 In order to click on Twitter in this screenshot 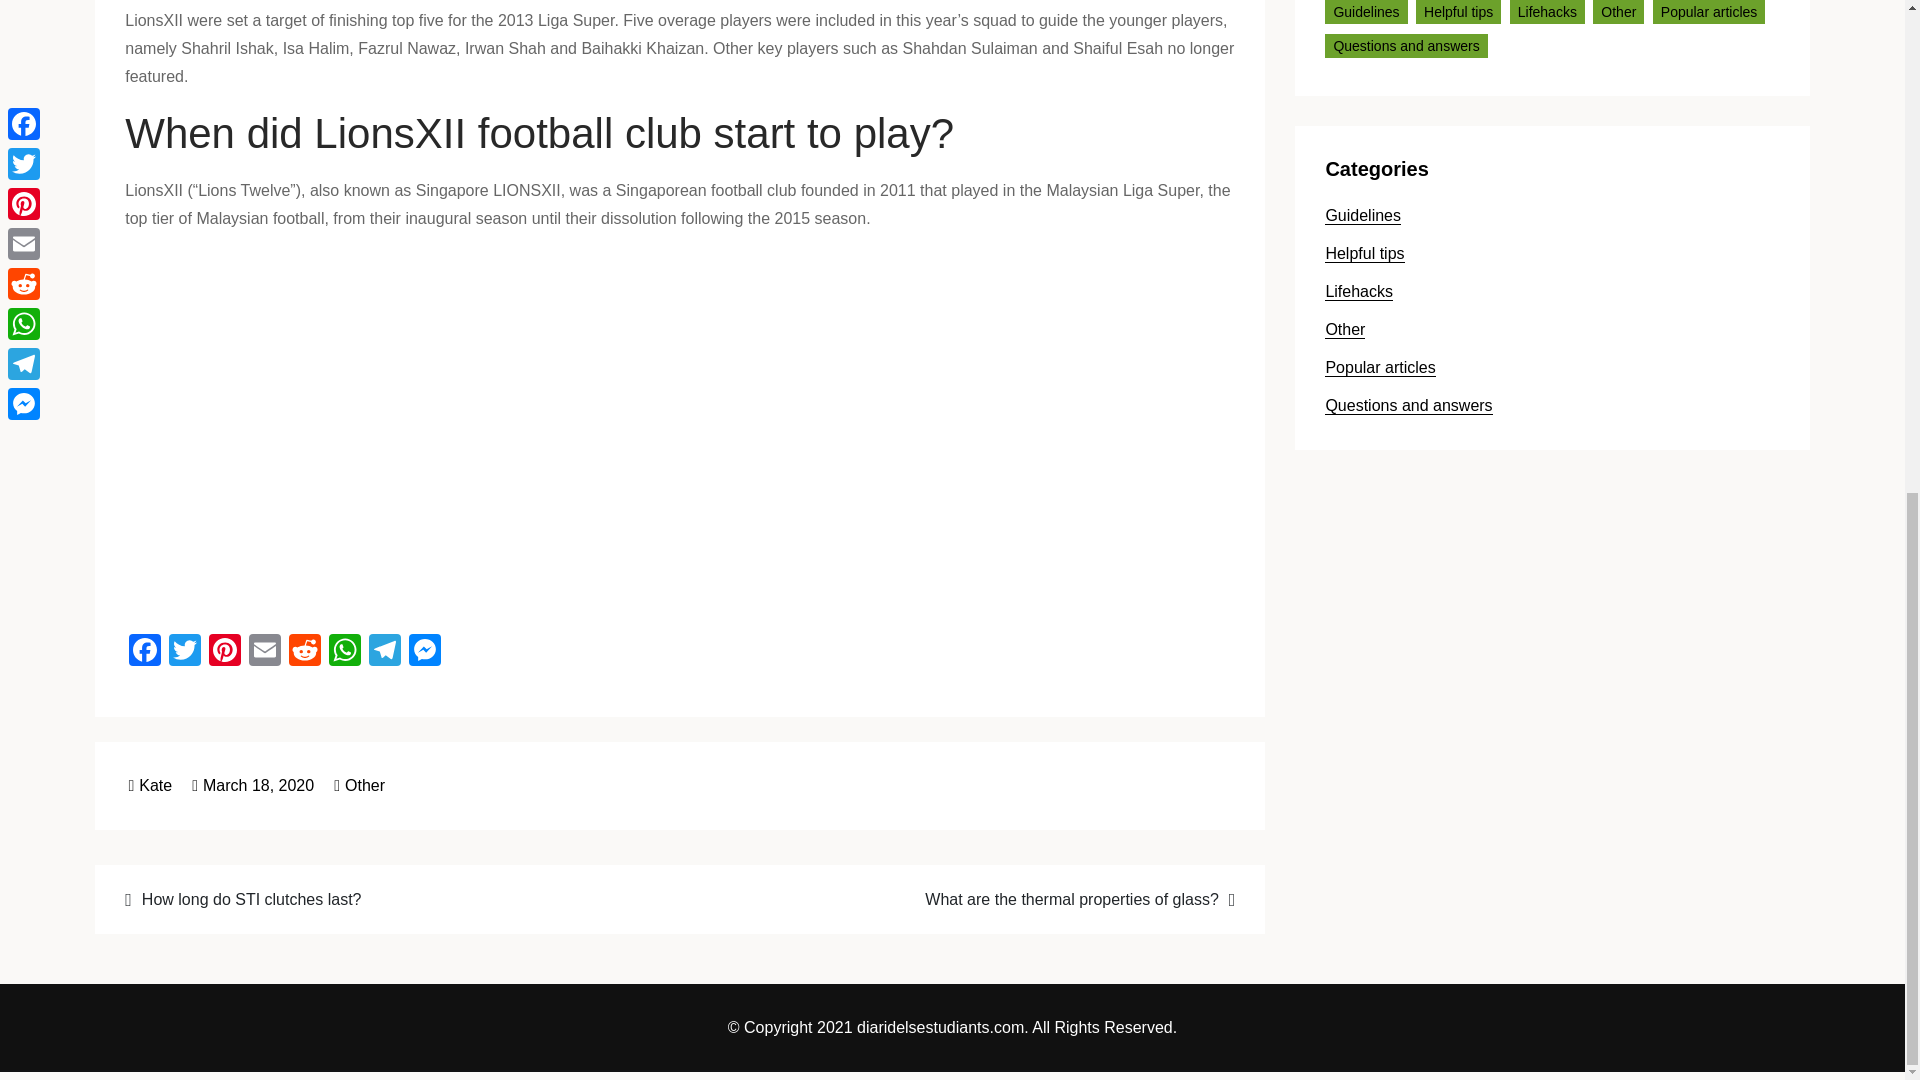, I will do `click(185, 652)`.